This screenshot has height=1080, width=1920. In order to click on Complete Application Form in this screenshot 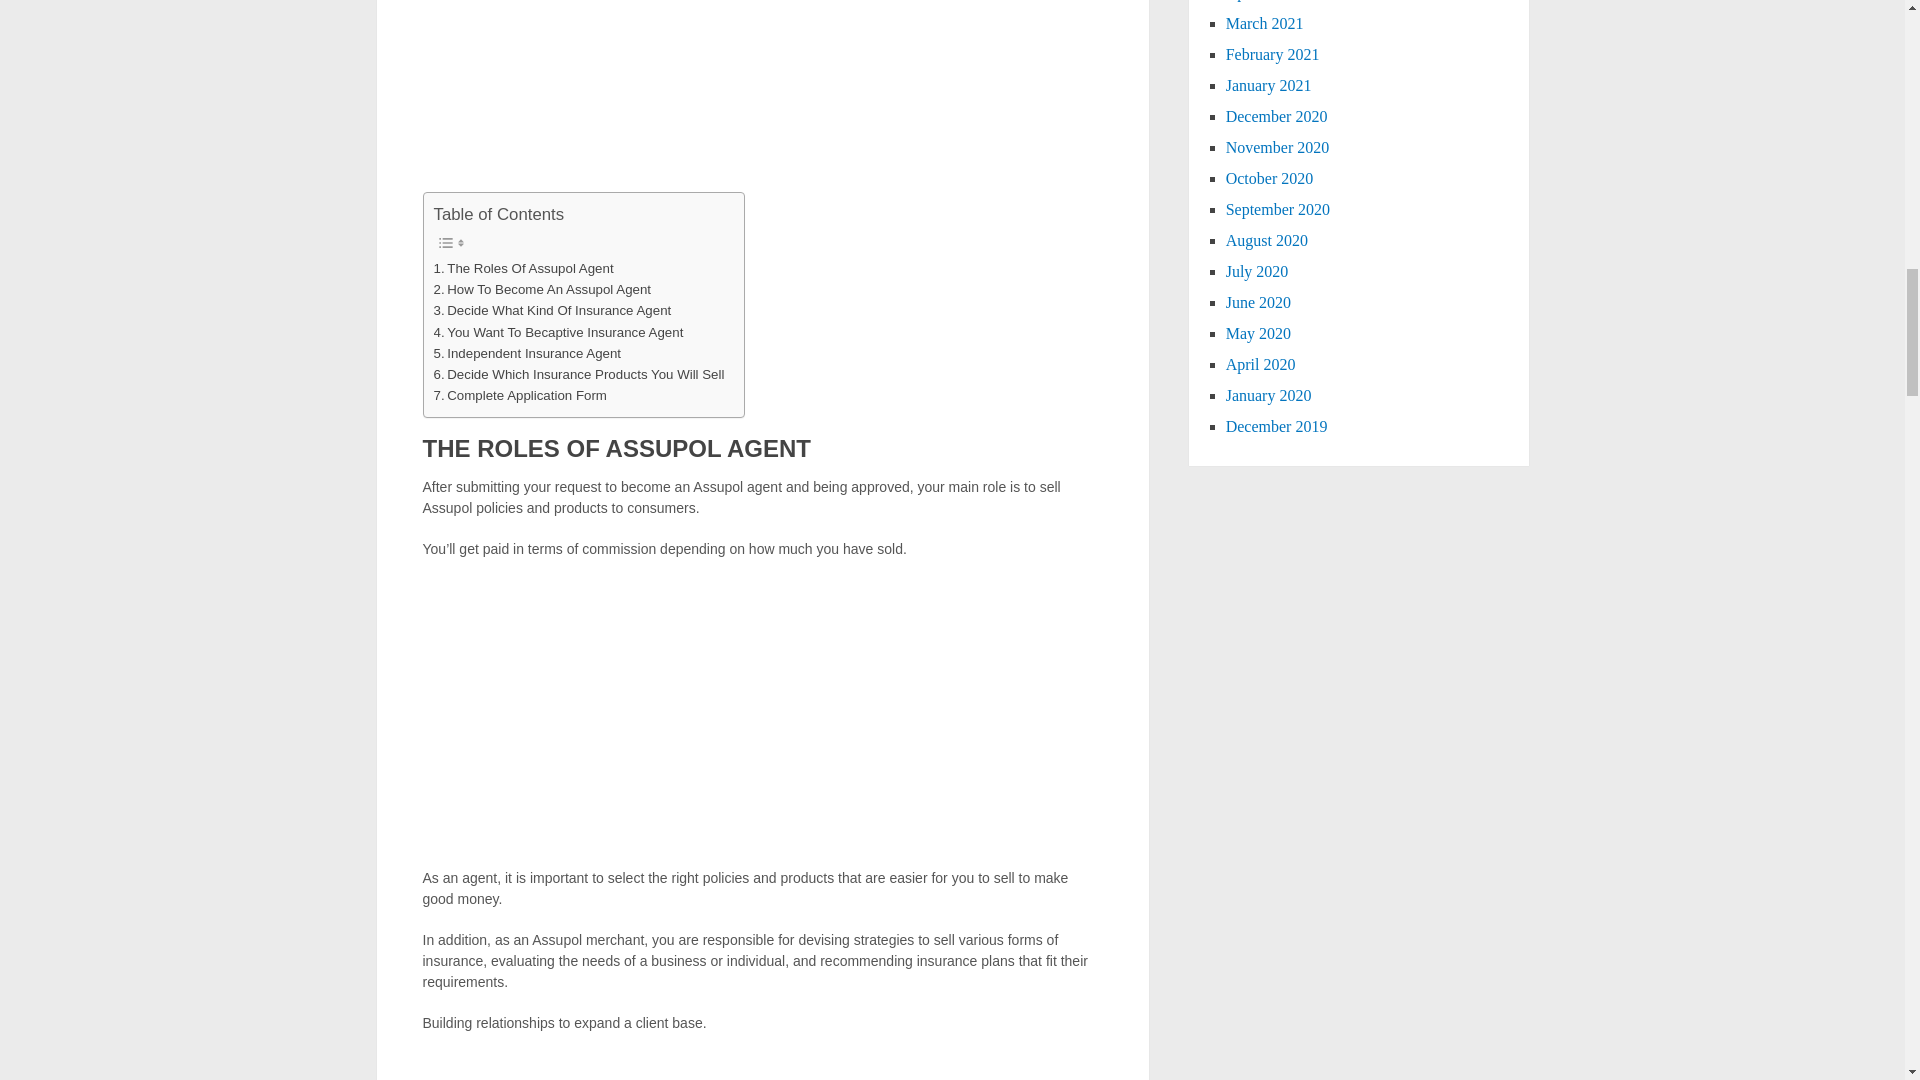, I will do `click(520, 395)`.